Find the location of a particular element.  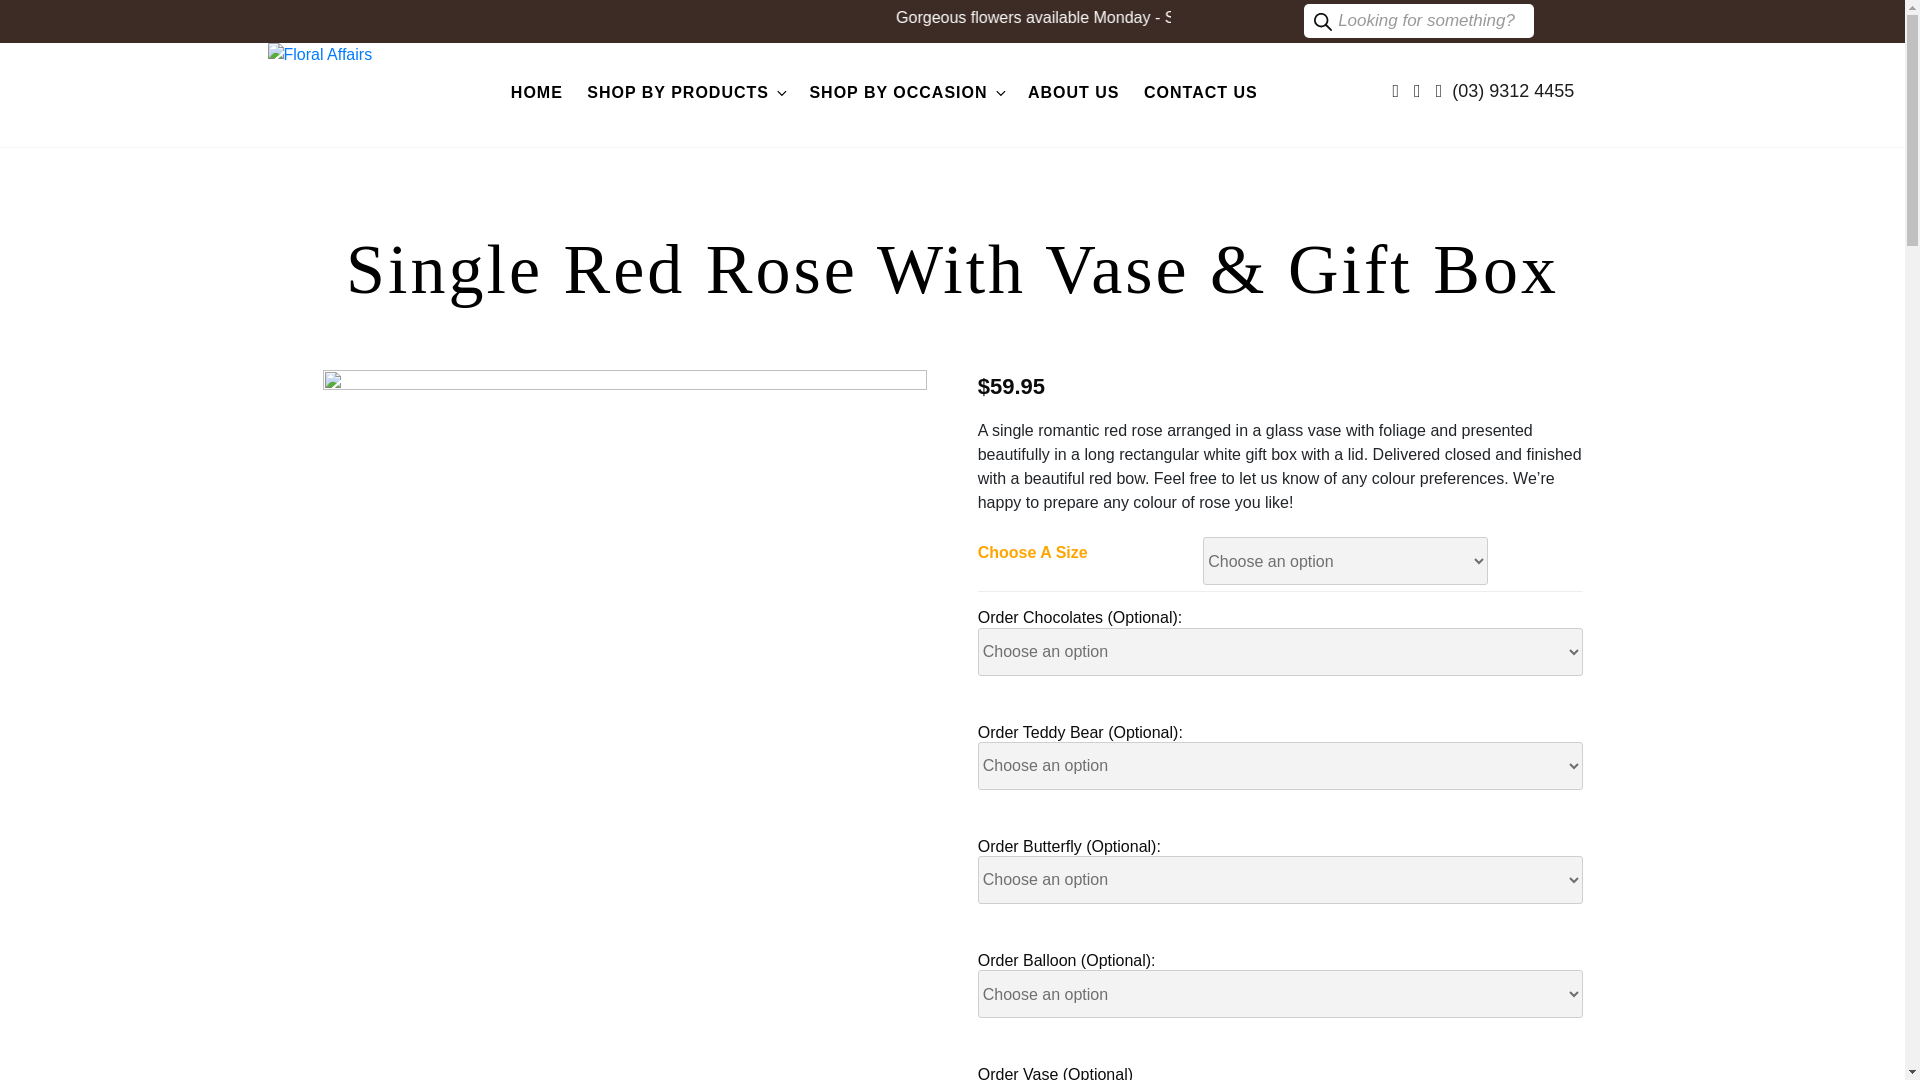

ABOUT US is located at coordinates (1074, 92).